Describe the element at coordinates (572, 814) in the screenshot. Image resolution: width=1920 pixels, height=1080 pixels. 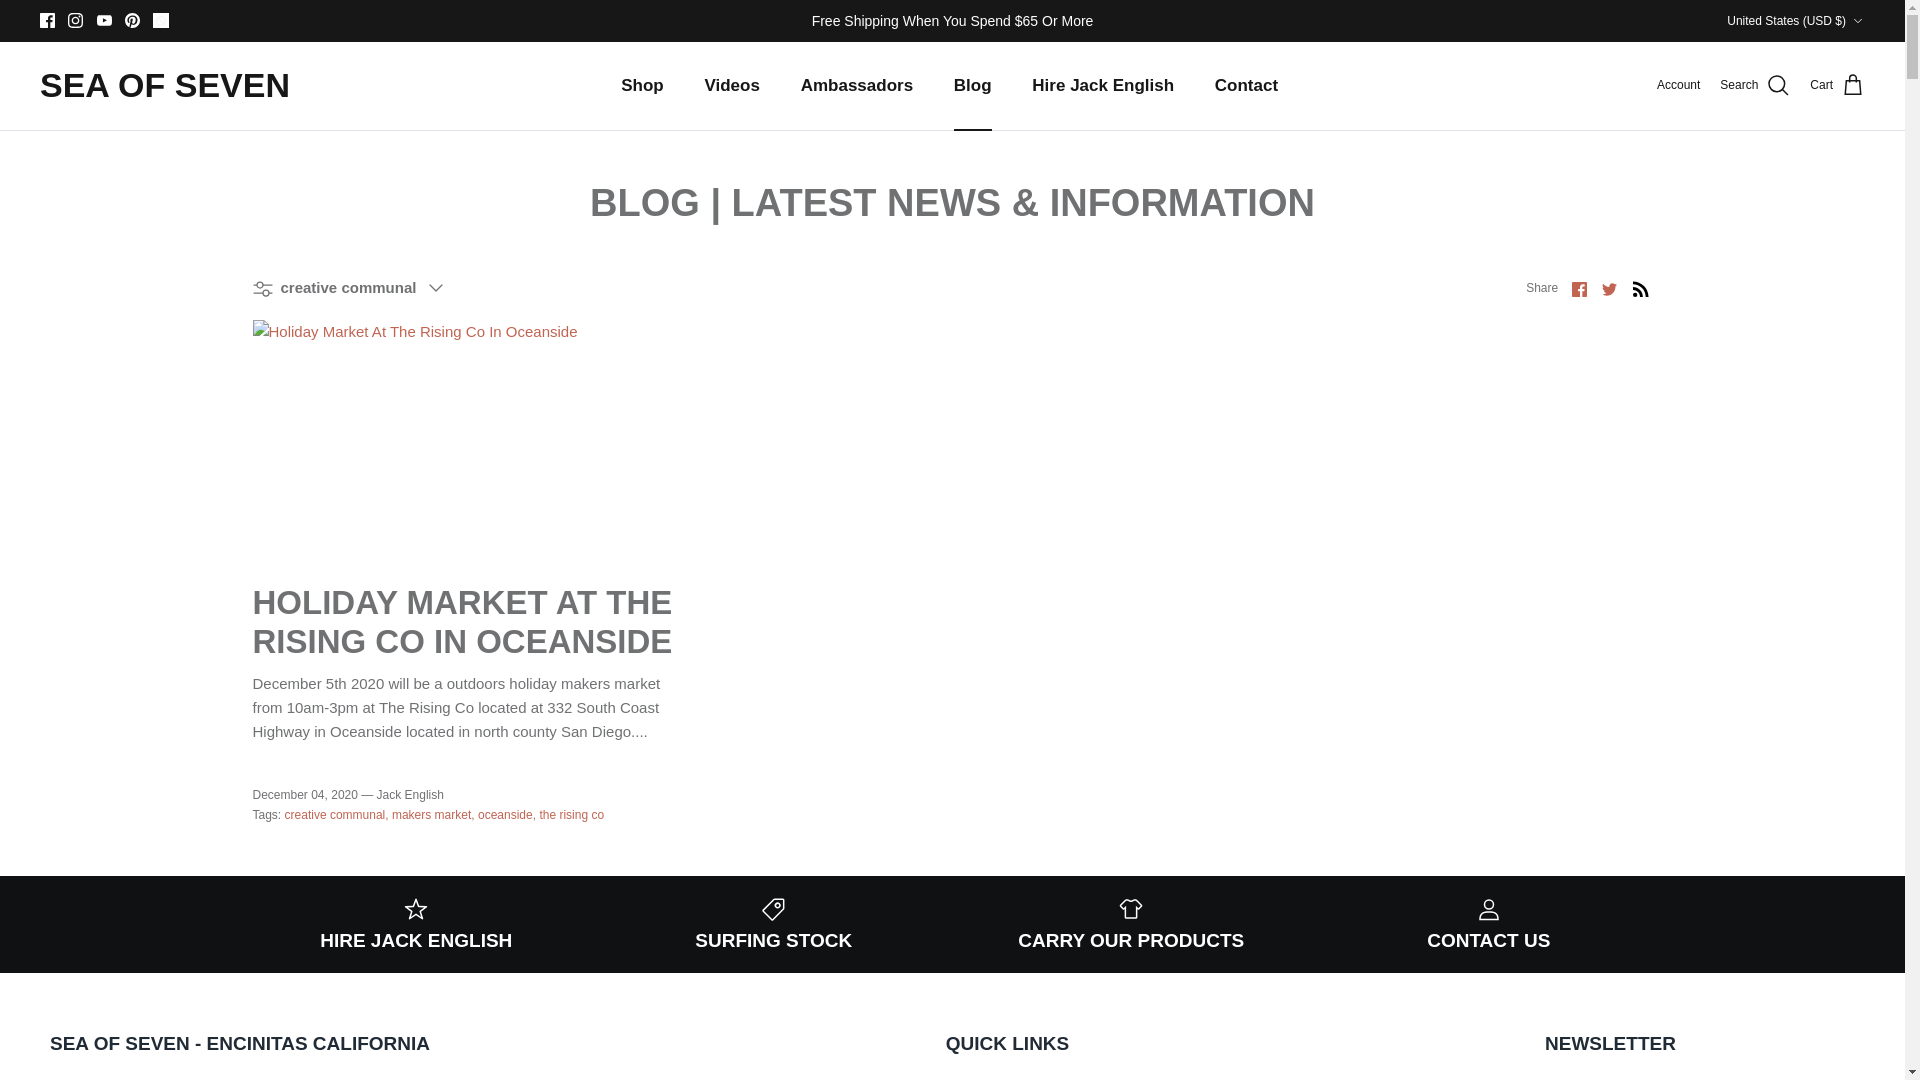
I see `Show articles tagged the rising co` at that location.